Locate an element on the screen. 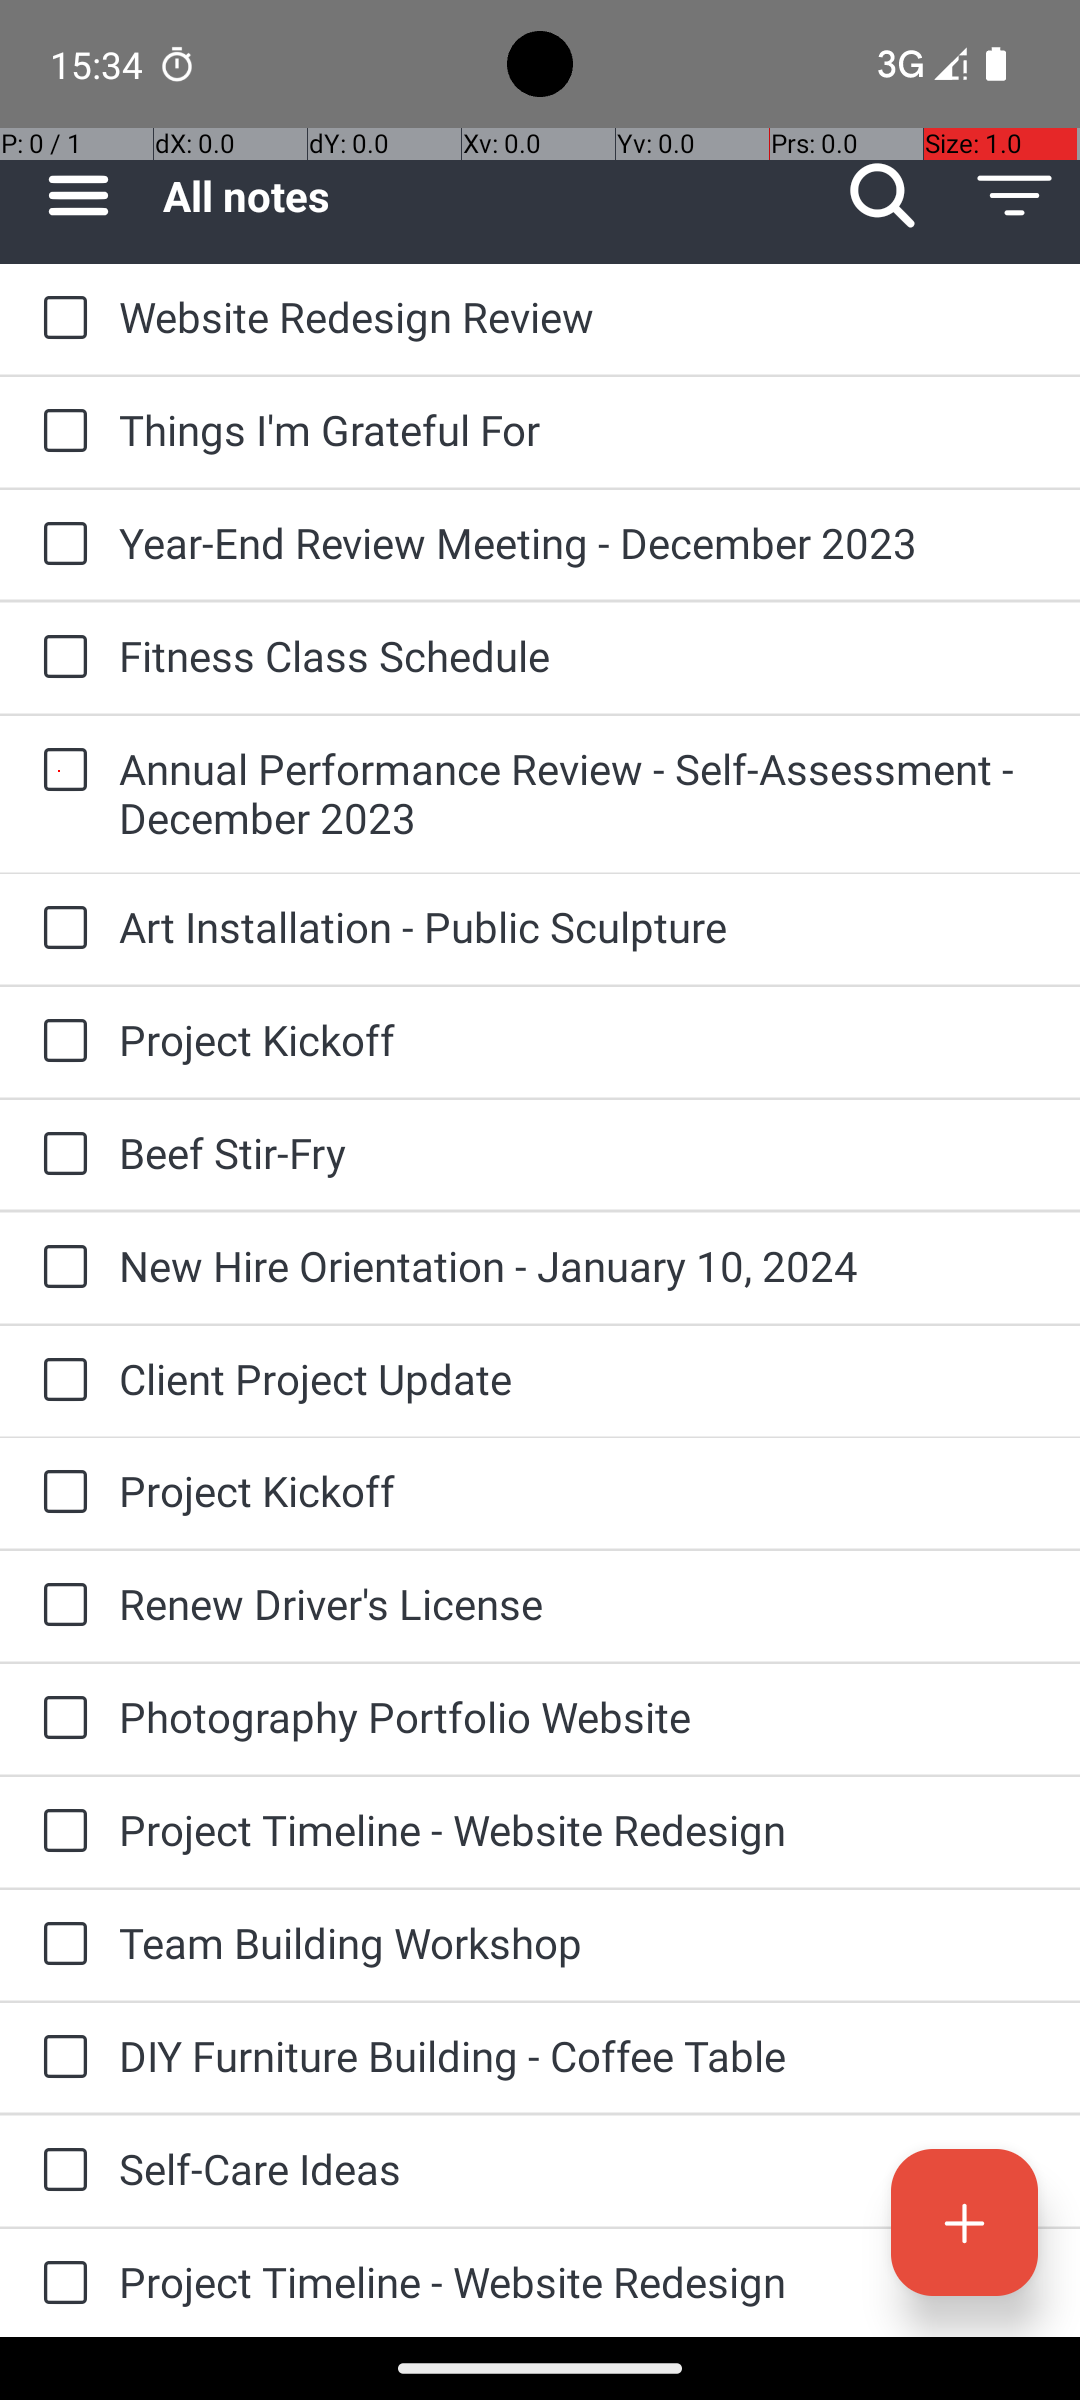 Image resolution: width=1080 pixels, height=2400 pixels. to-do: DIY Furniture Building - Coffee Table is located at coordinates (60, 2058).